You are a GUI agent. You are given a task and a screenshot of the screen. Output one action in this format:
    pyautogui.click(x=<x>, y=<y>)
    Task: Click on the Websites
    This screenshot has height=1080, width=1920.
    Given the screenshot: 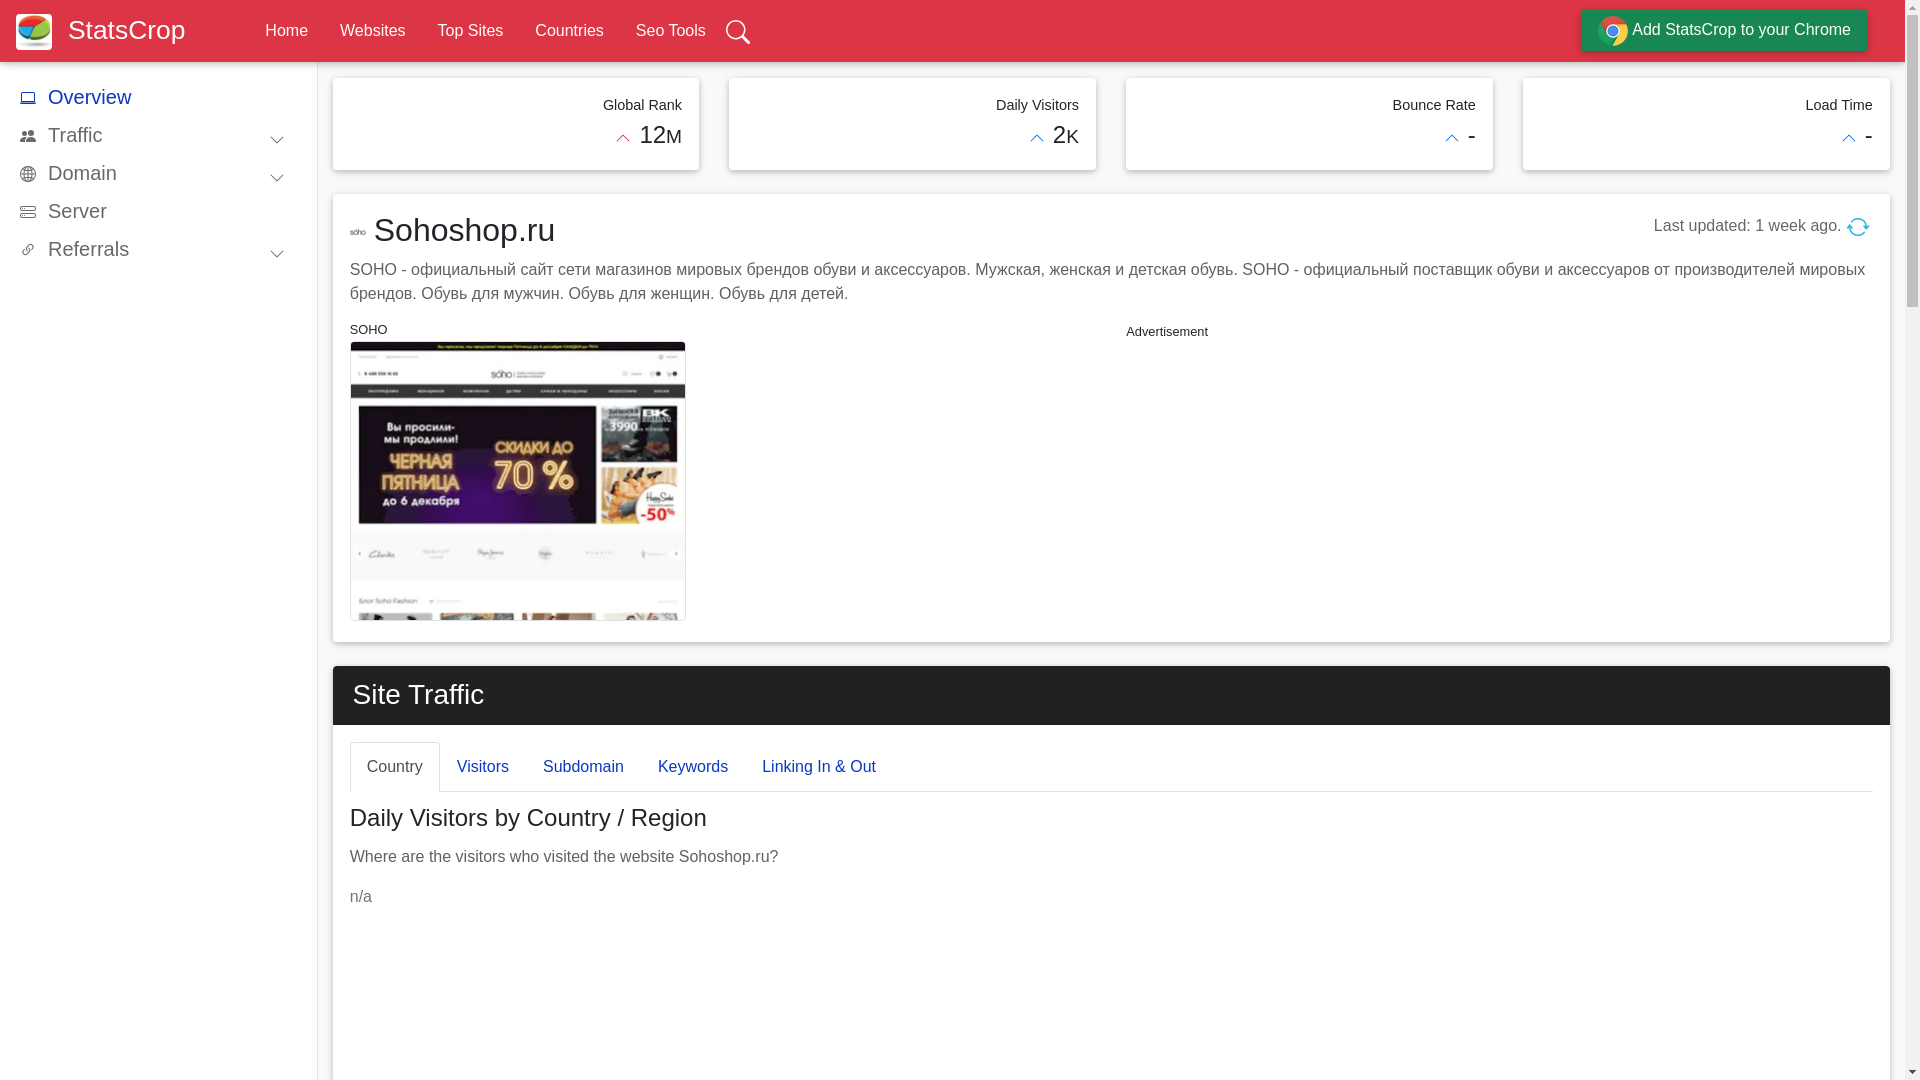 What is the action you would take?
    pyautogui.click(x=372, y=30)
    